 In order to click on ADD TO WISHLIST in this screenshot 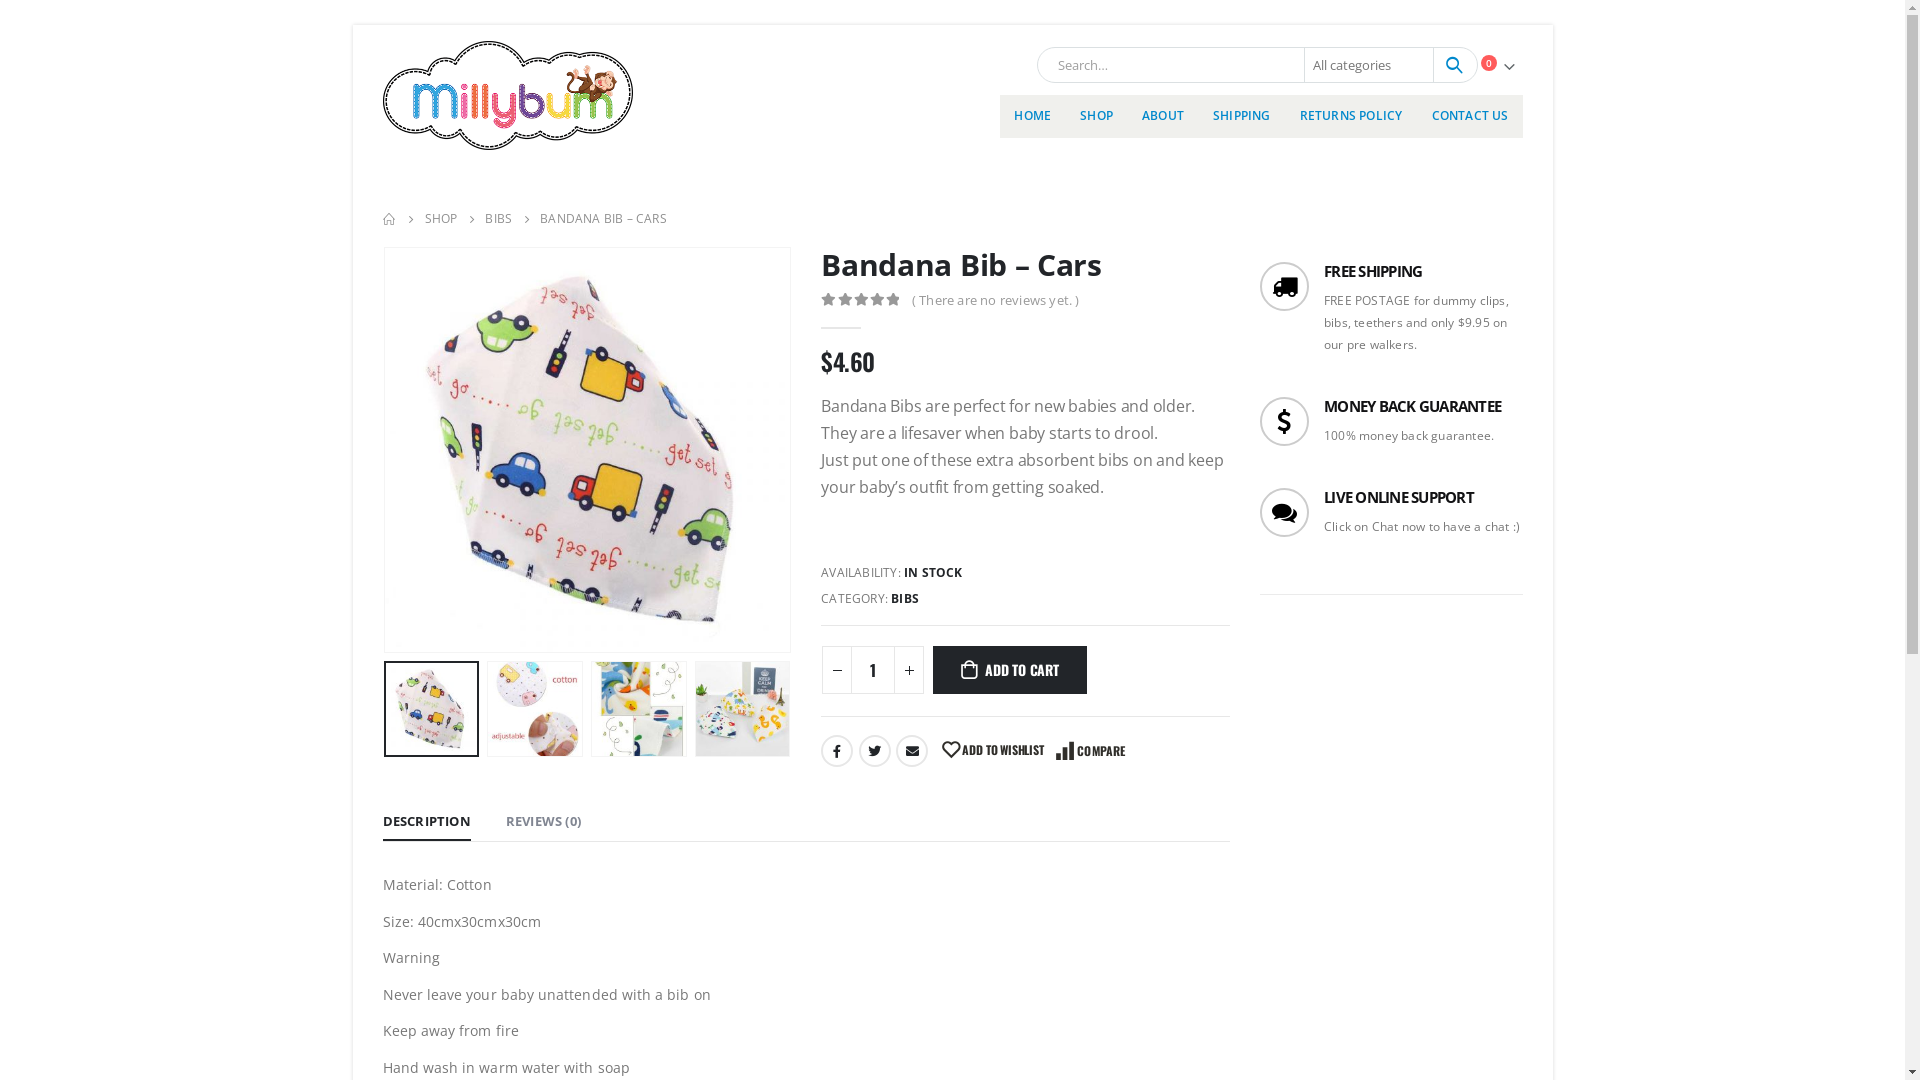, I will do `click(993, 751)`.